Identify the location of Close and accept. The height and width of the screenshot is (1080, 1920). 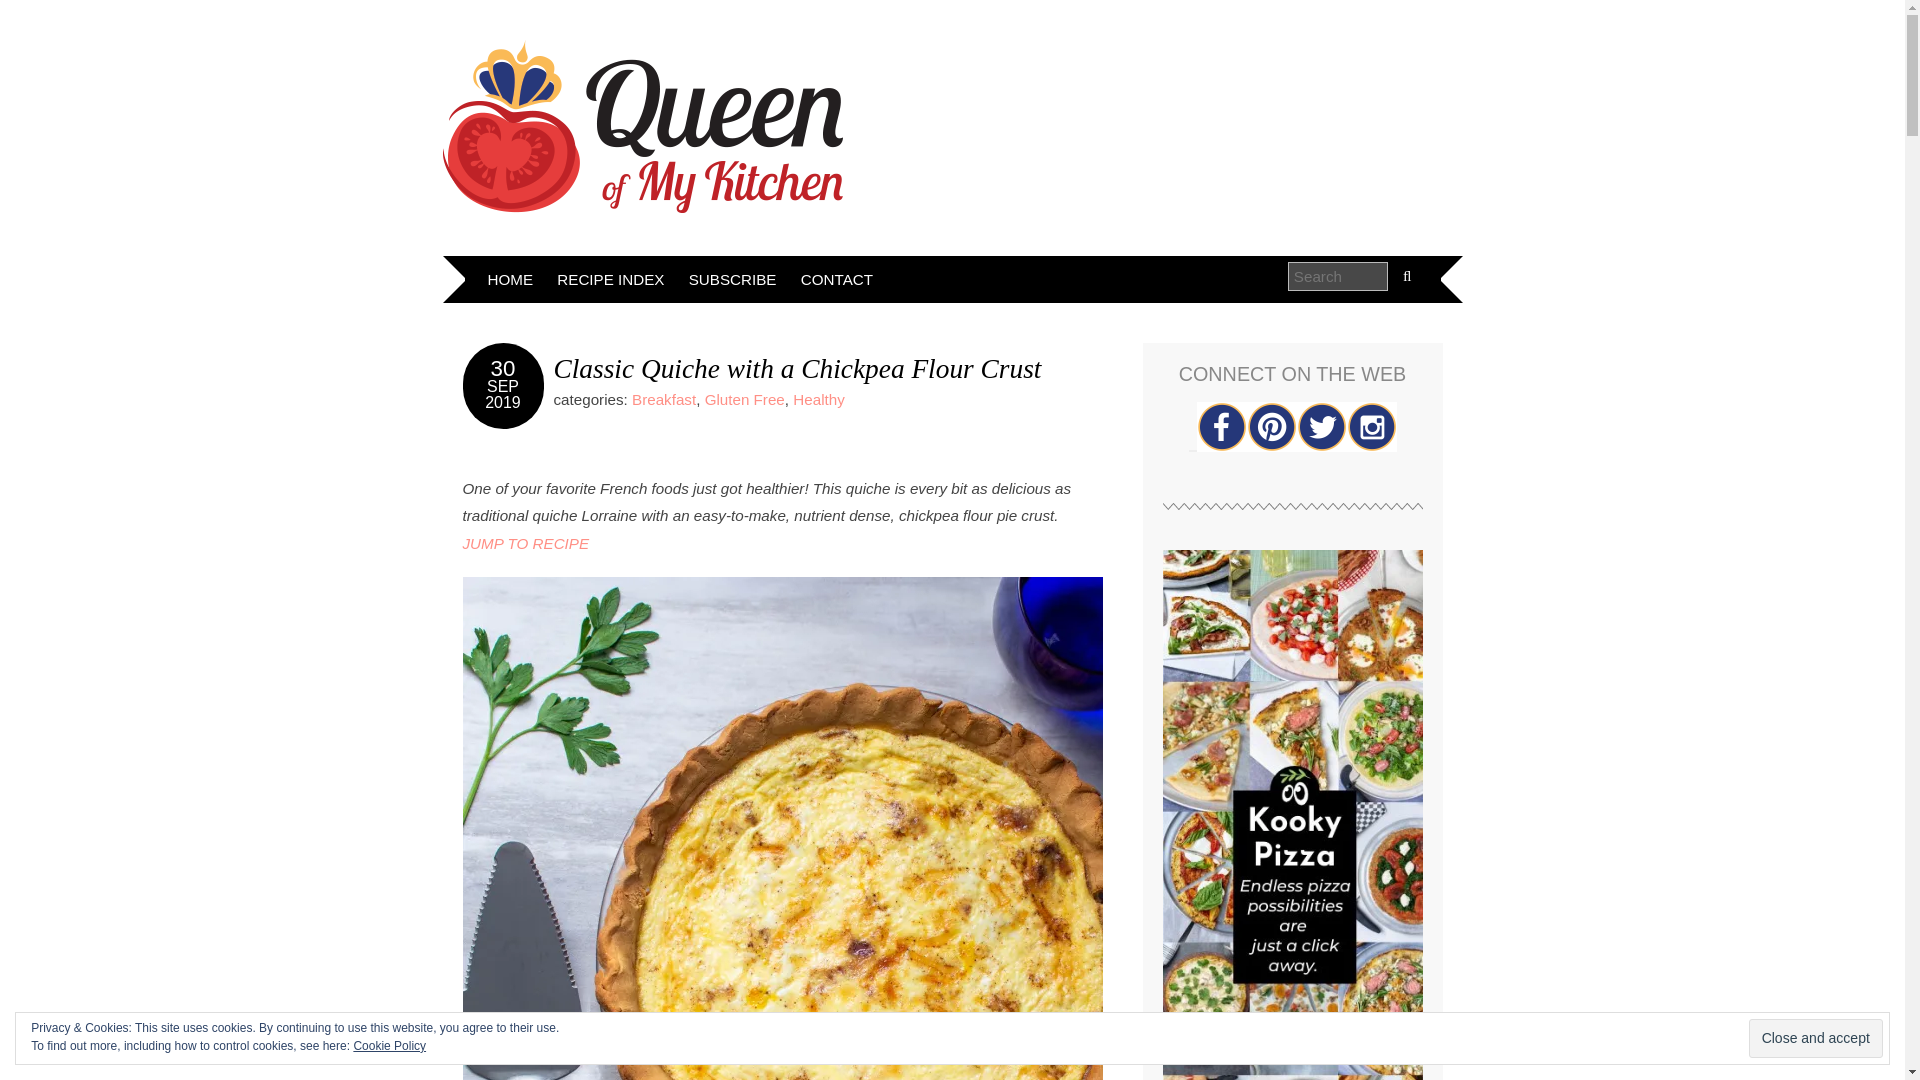
(1816, 1038).